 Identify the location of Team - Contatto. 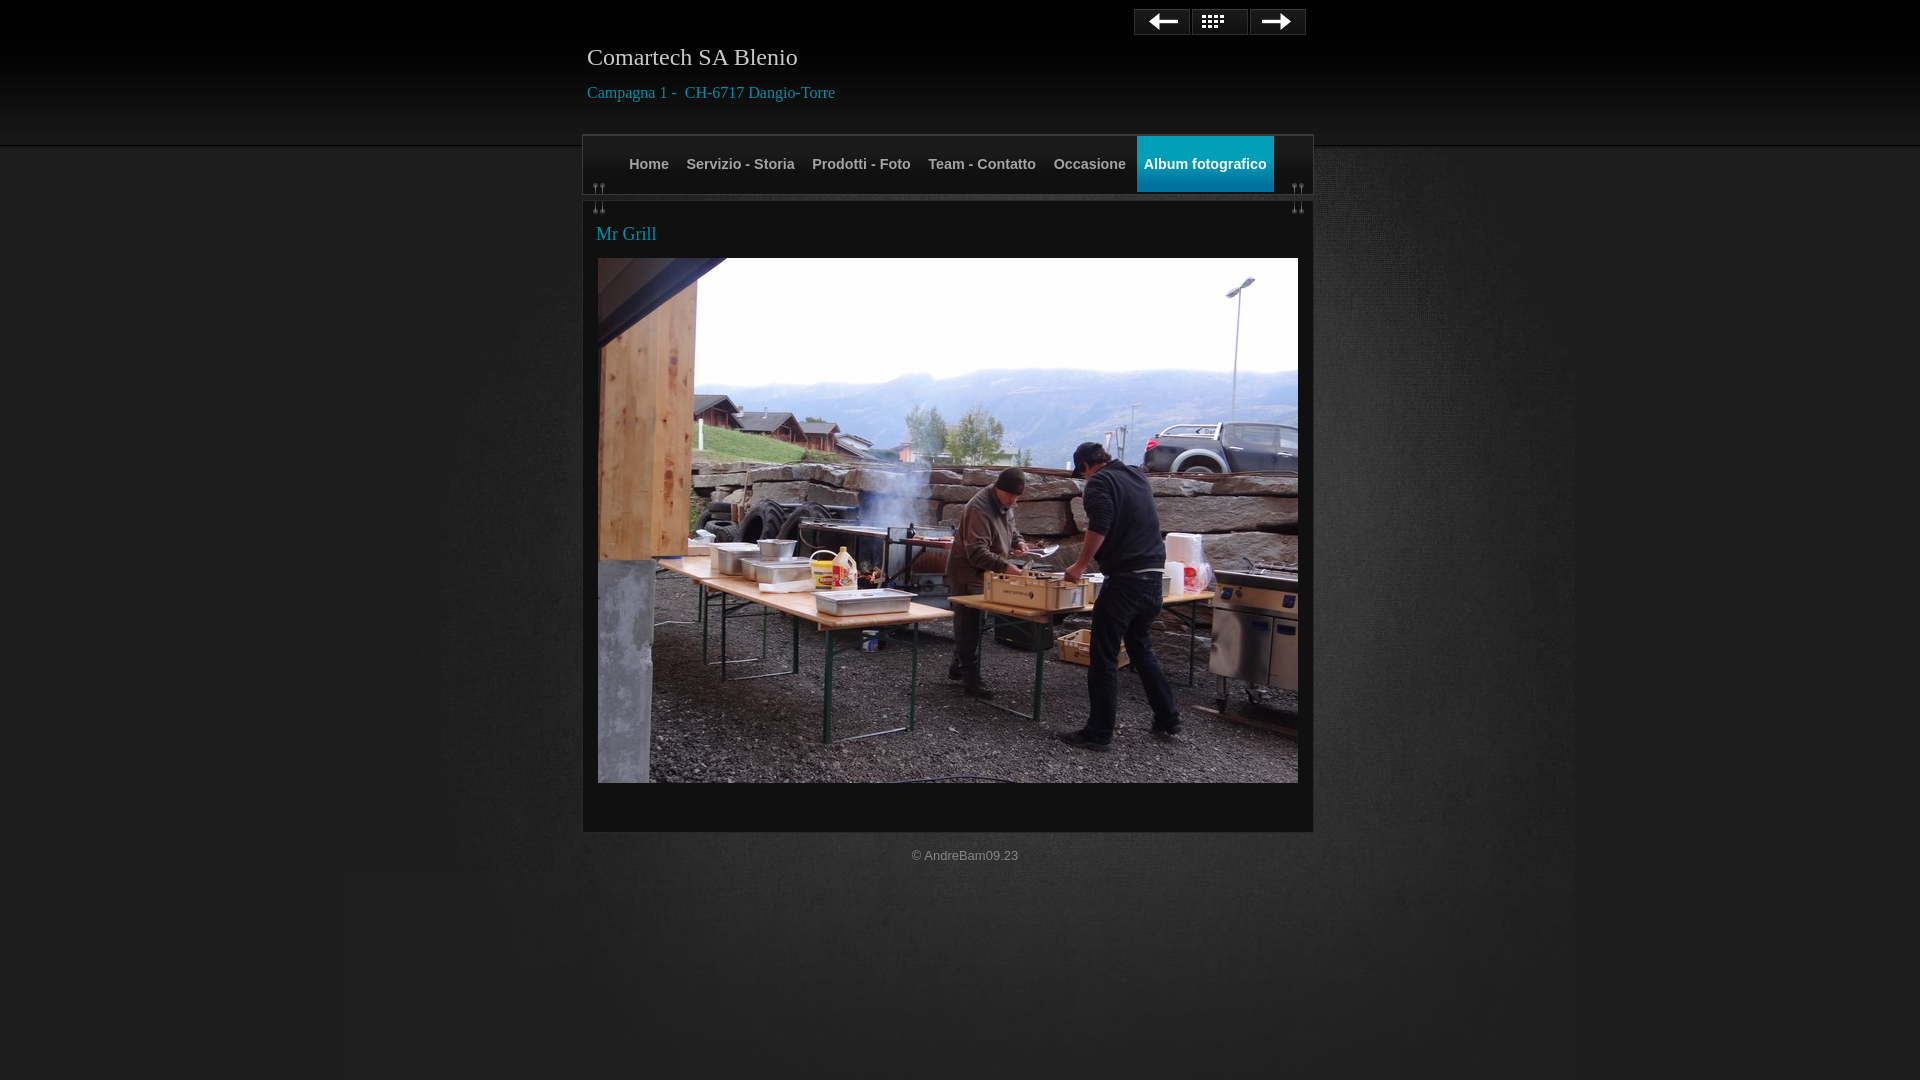
(982, 164).